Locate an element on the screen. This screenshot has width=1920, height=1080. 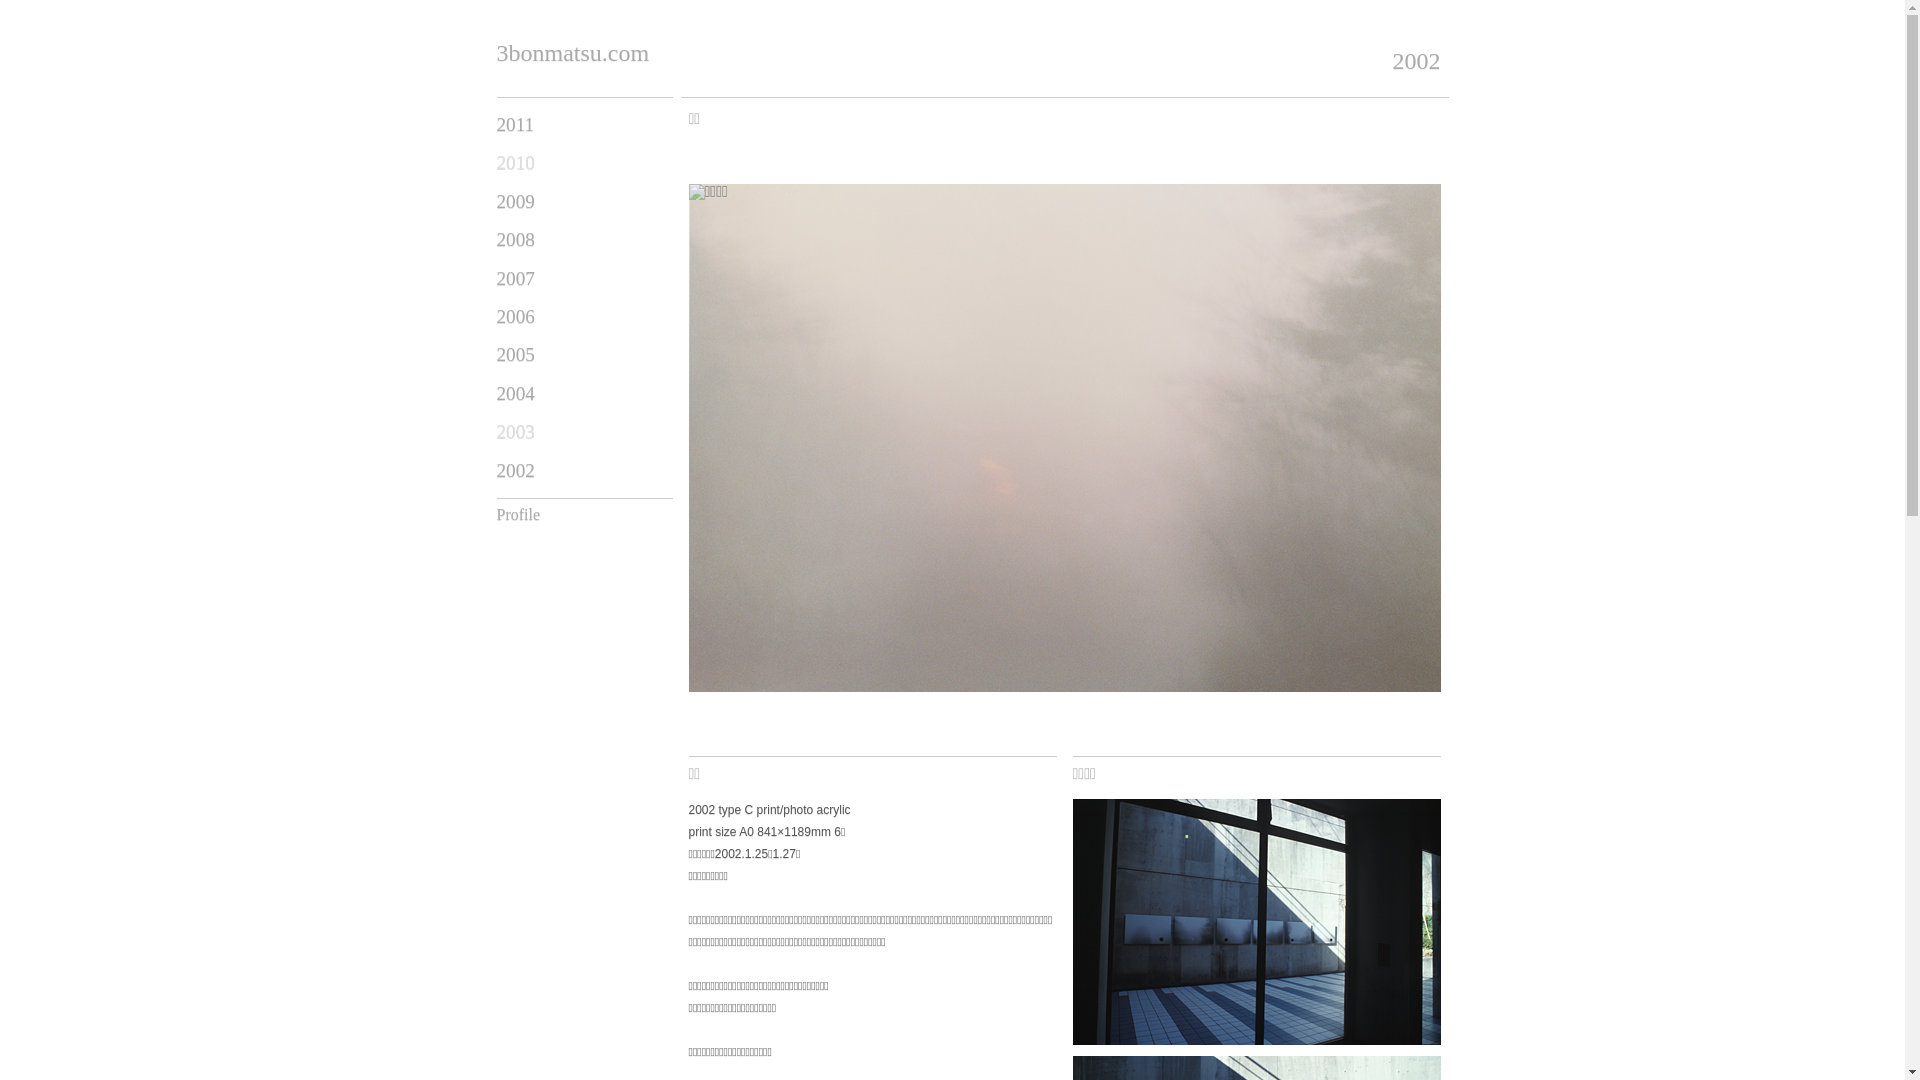
2004 is located at coordinates (515, 394).